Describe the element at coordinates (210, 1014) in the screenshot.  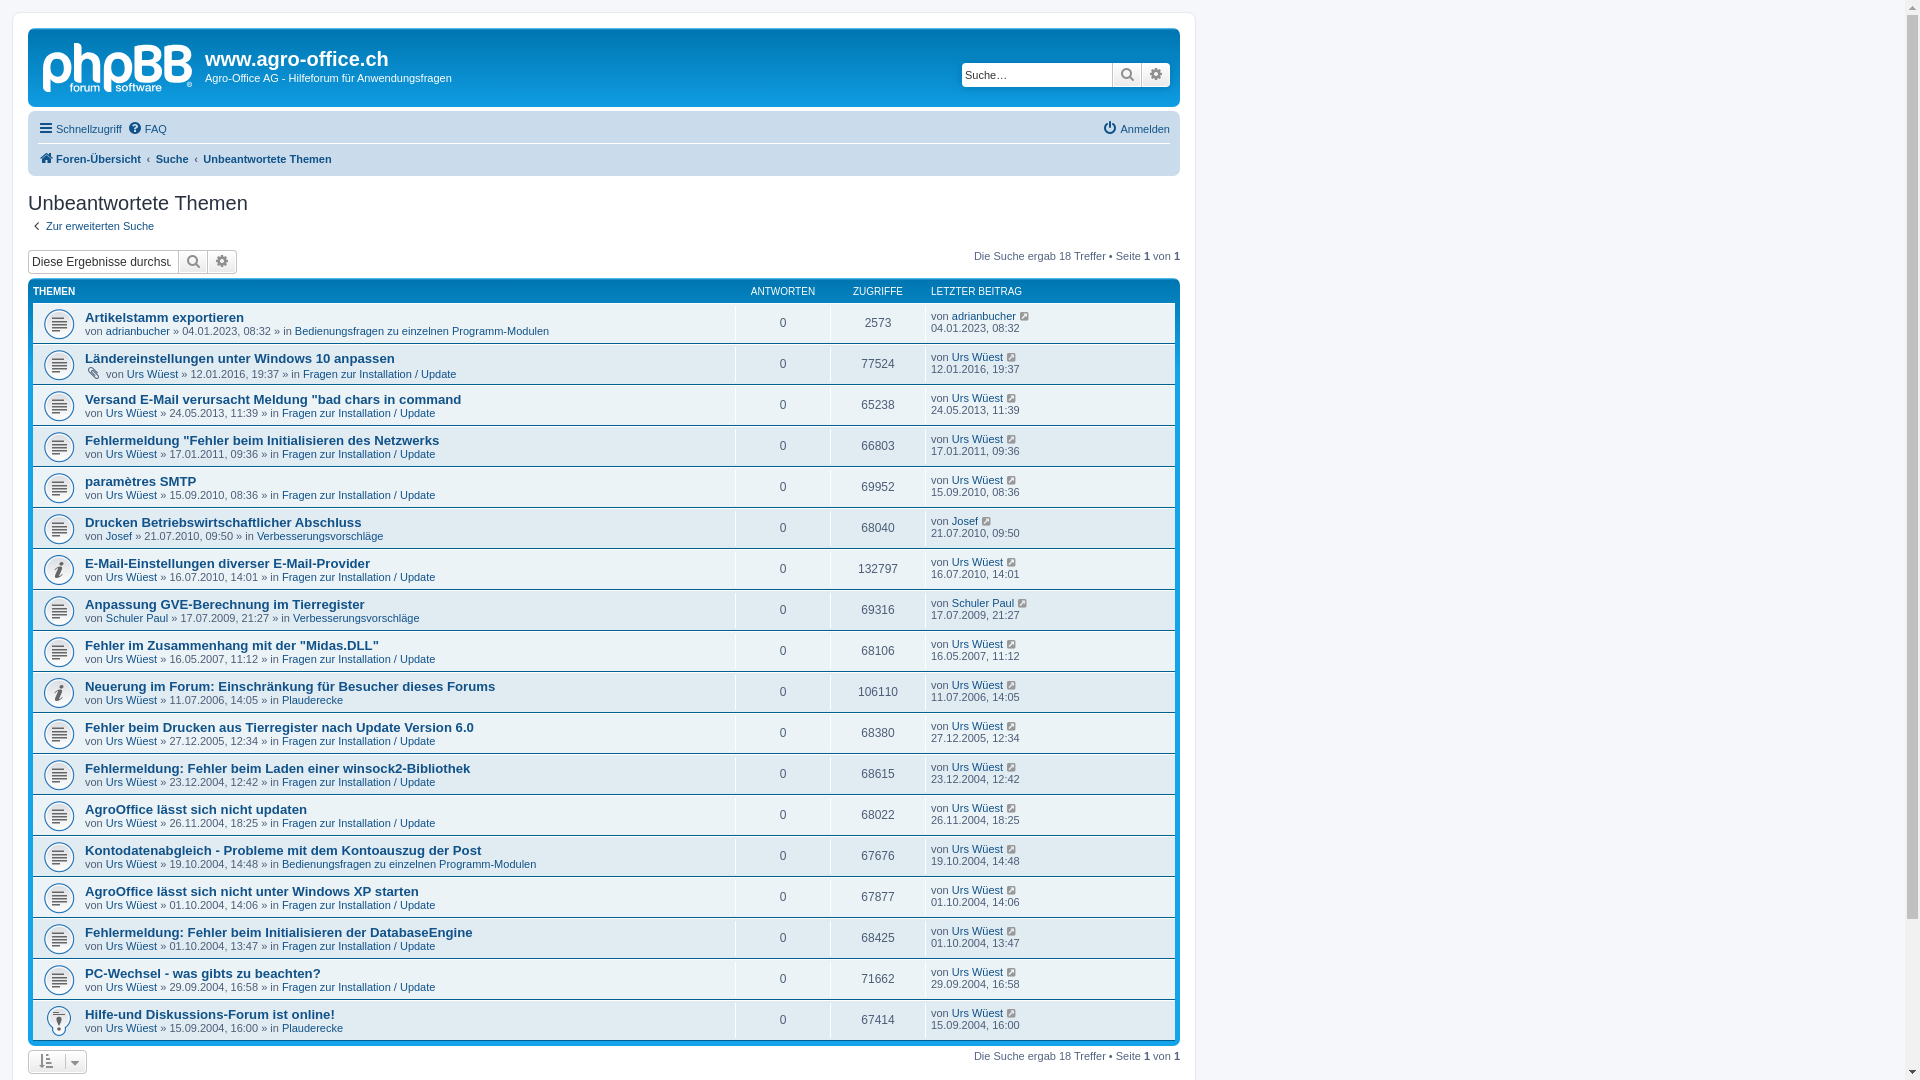
I see `Hilfe-und Diskussions-Forum ist online!` at that location.